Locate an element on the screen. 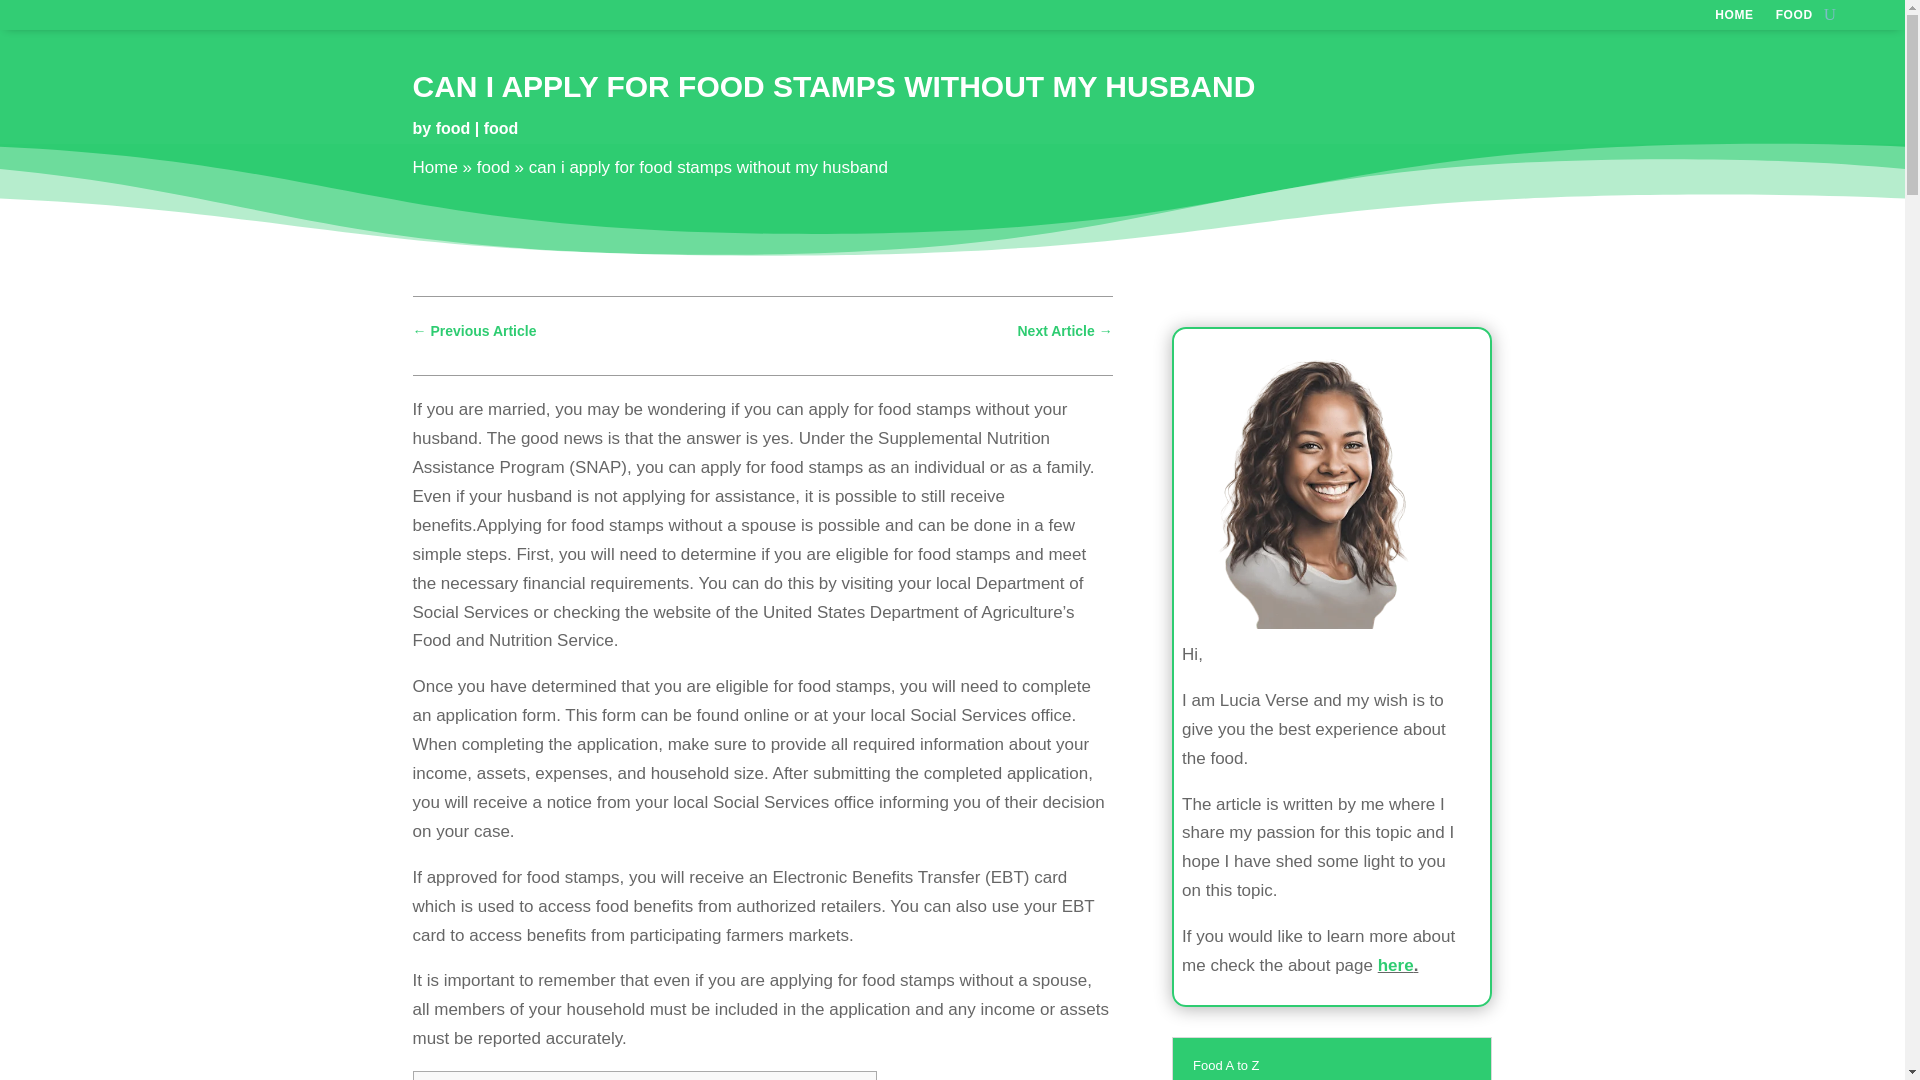 Image resolution: width=1920 pixels, height=1080 pixels. food is located at coordinates (452, 128).